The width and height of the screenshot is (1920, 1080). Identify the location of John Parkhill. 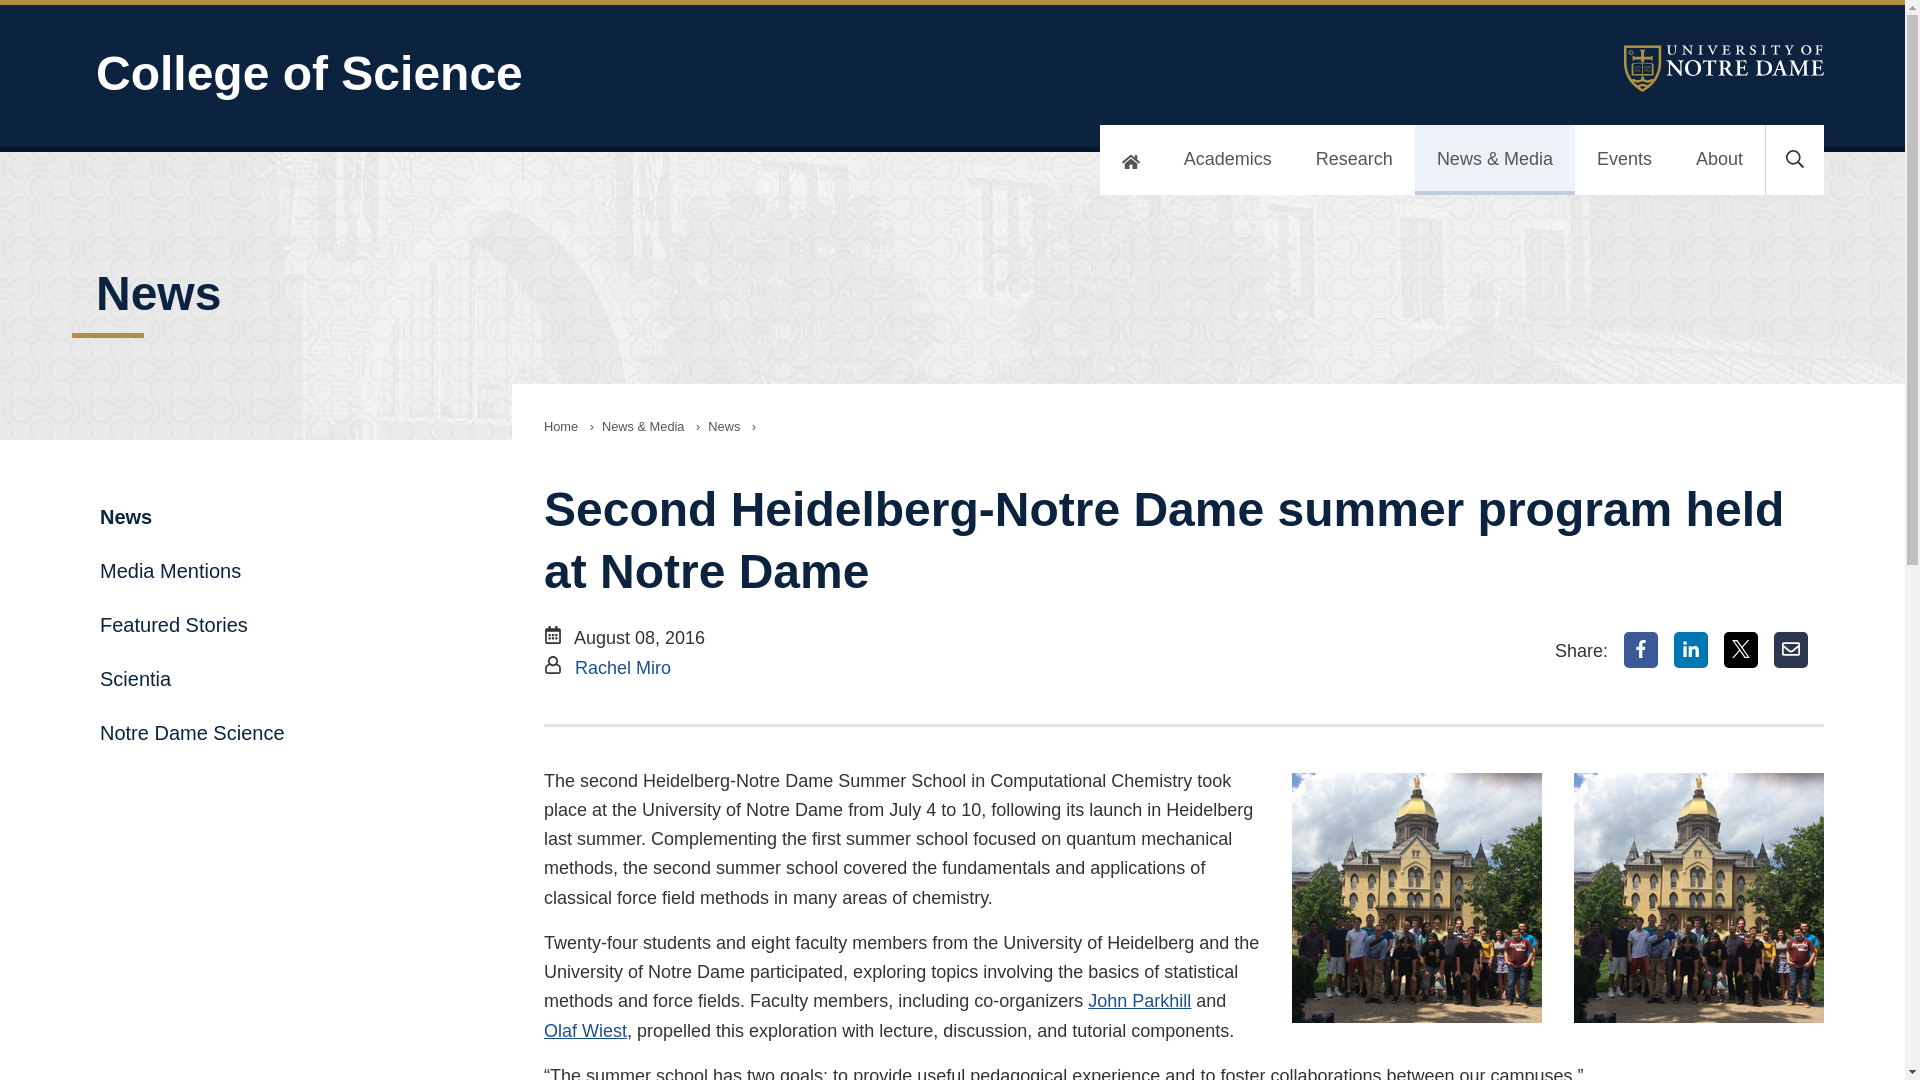
(1139, 1000).